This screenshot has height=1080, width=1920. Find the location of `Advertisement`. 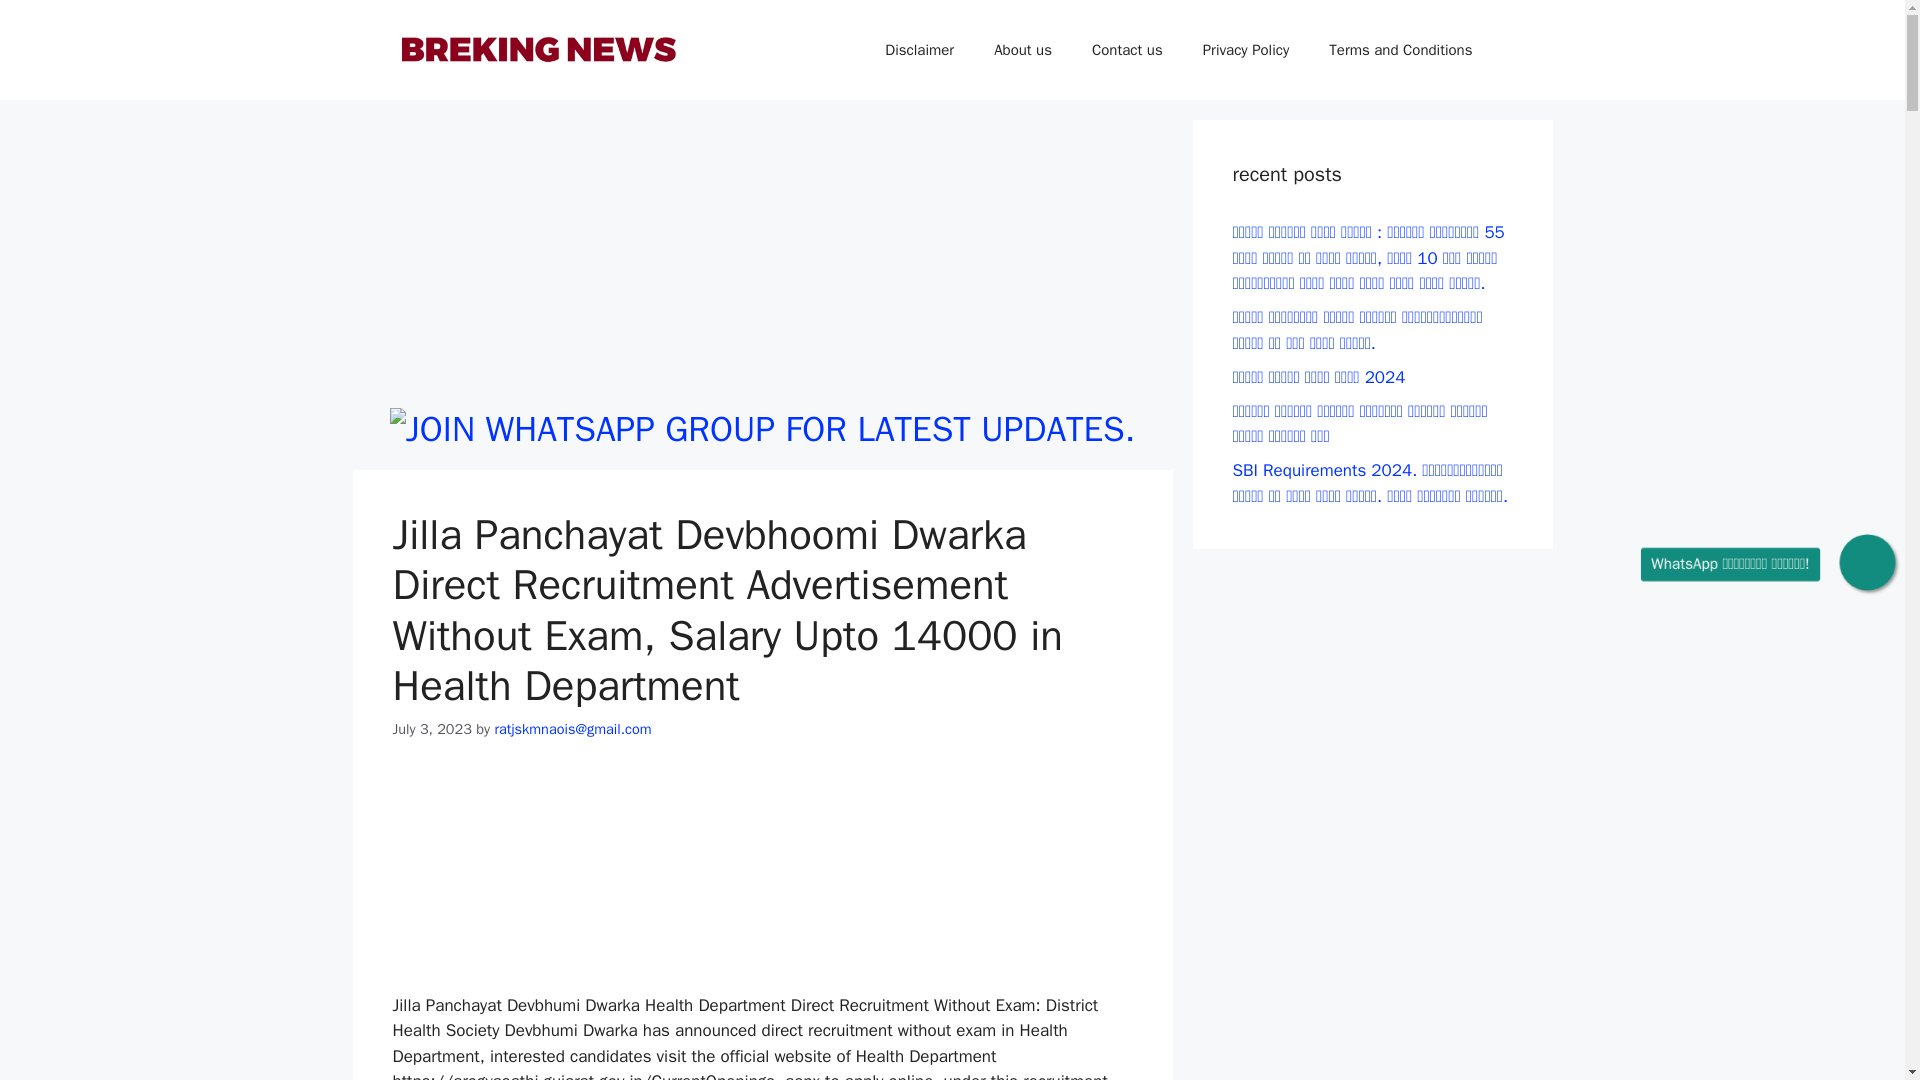

Advertisement is located at coordinates (761, 259).